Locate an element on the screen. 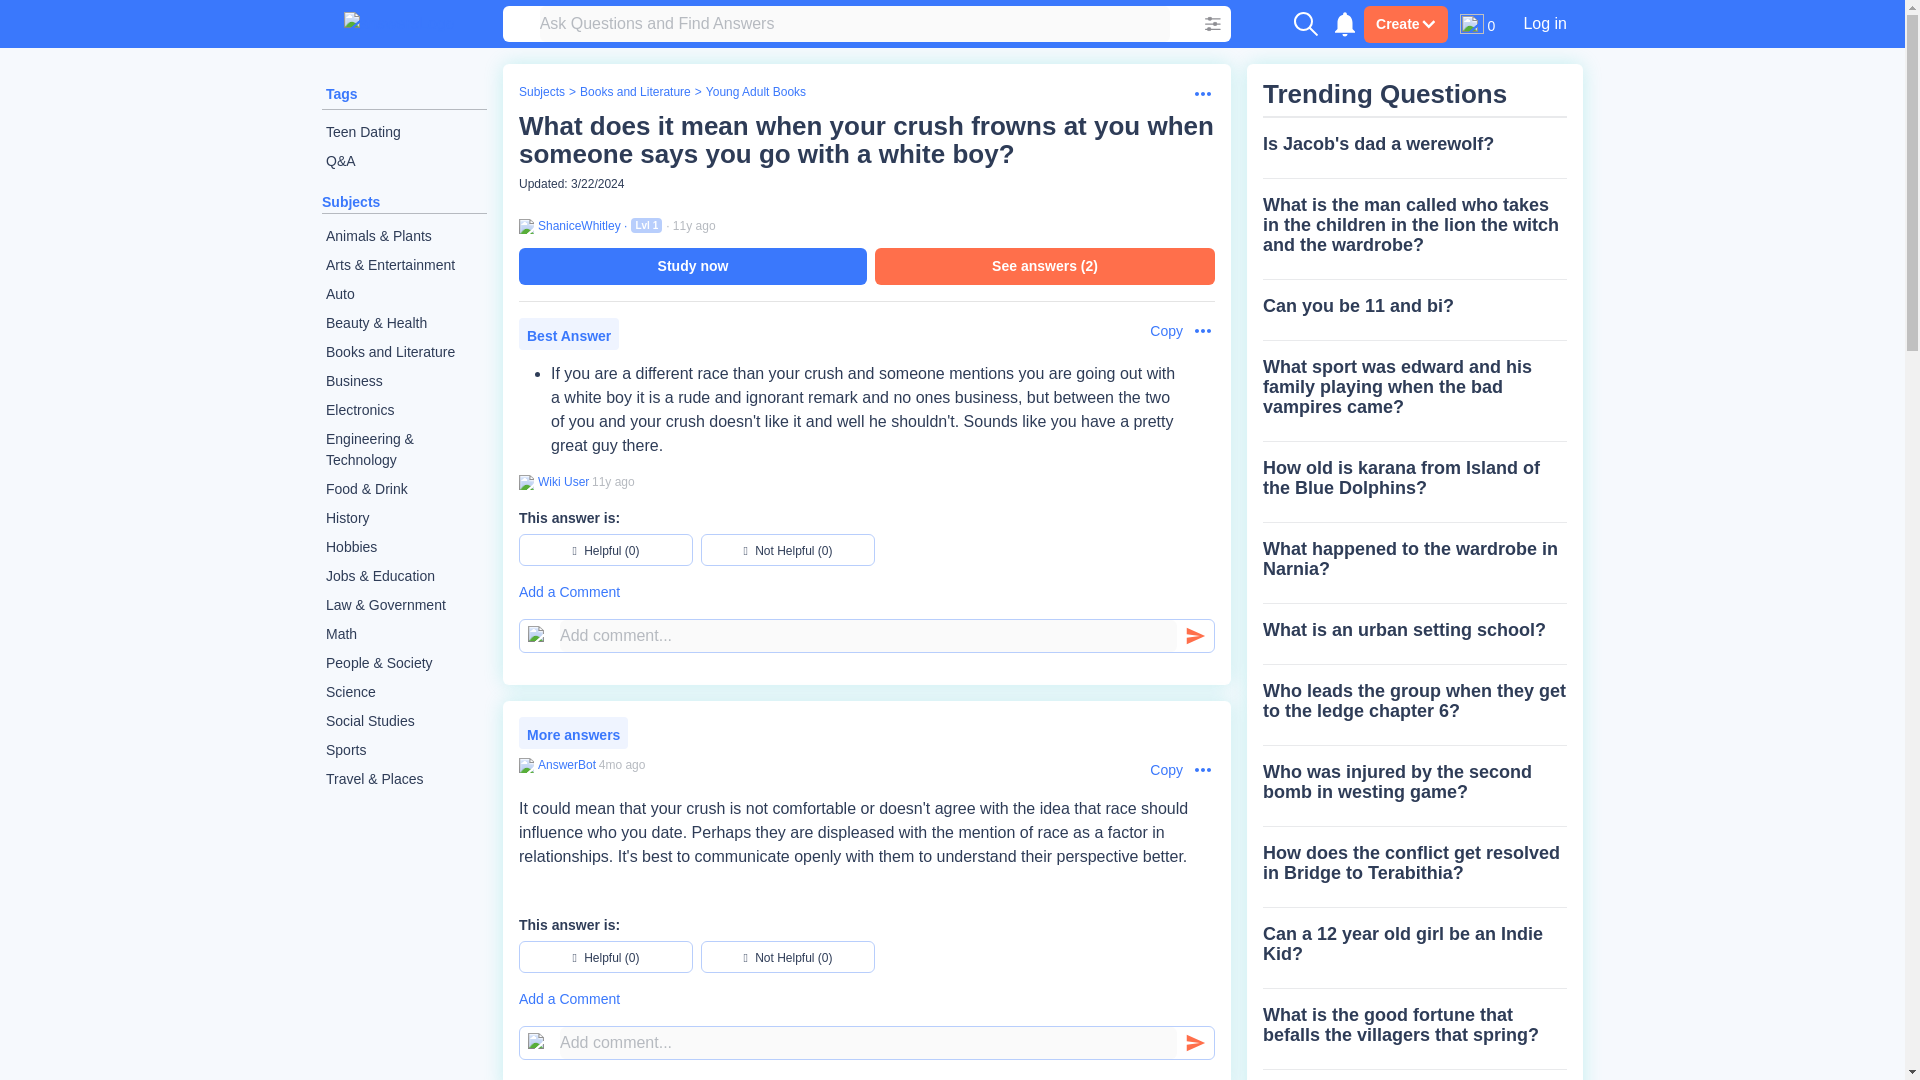  Business is located at coordinates (404, 382).